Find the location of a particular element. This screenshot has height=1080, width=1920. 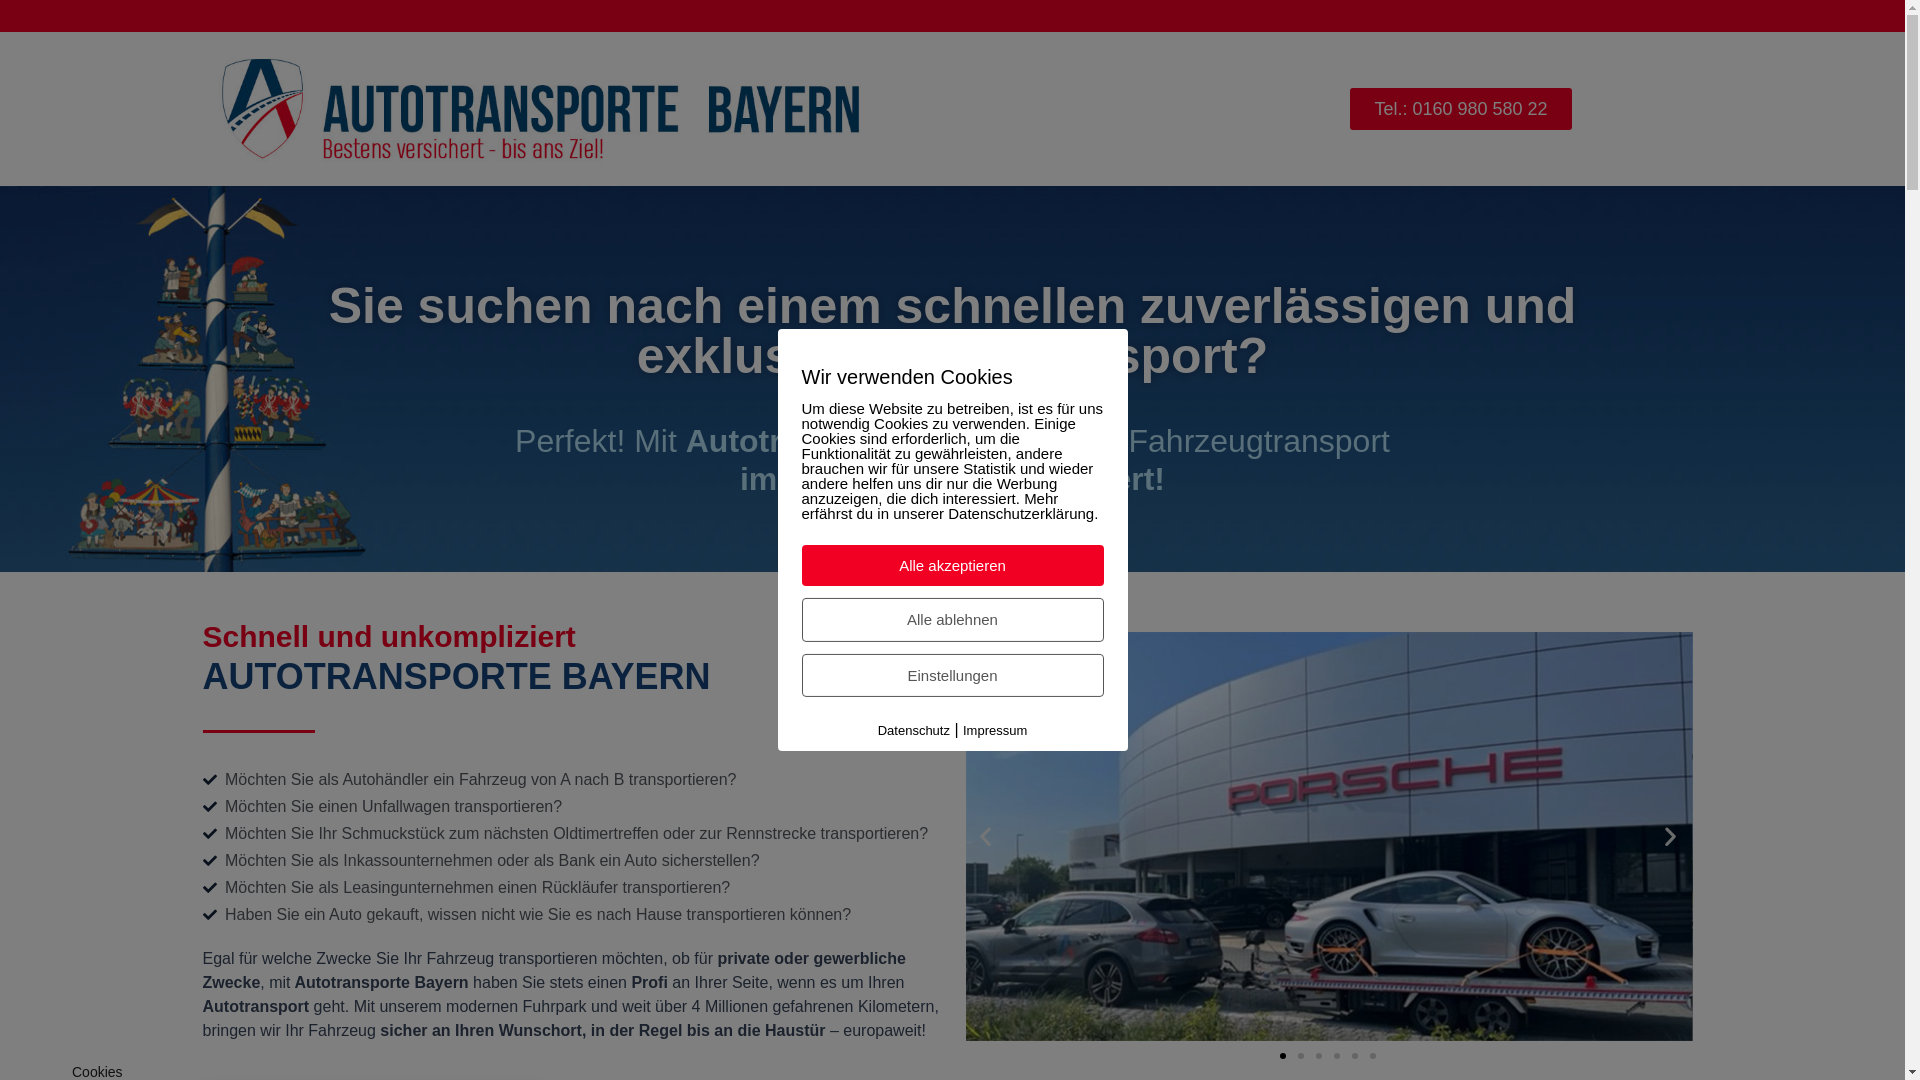

Datenschutz is located at coordinates (914, 730).